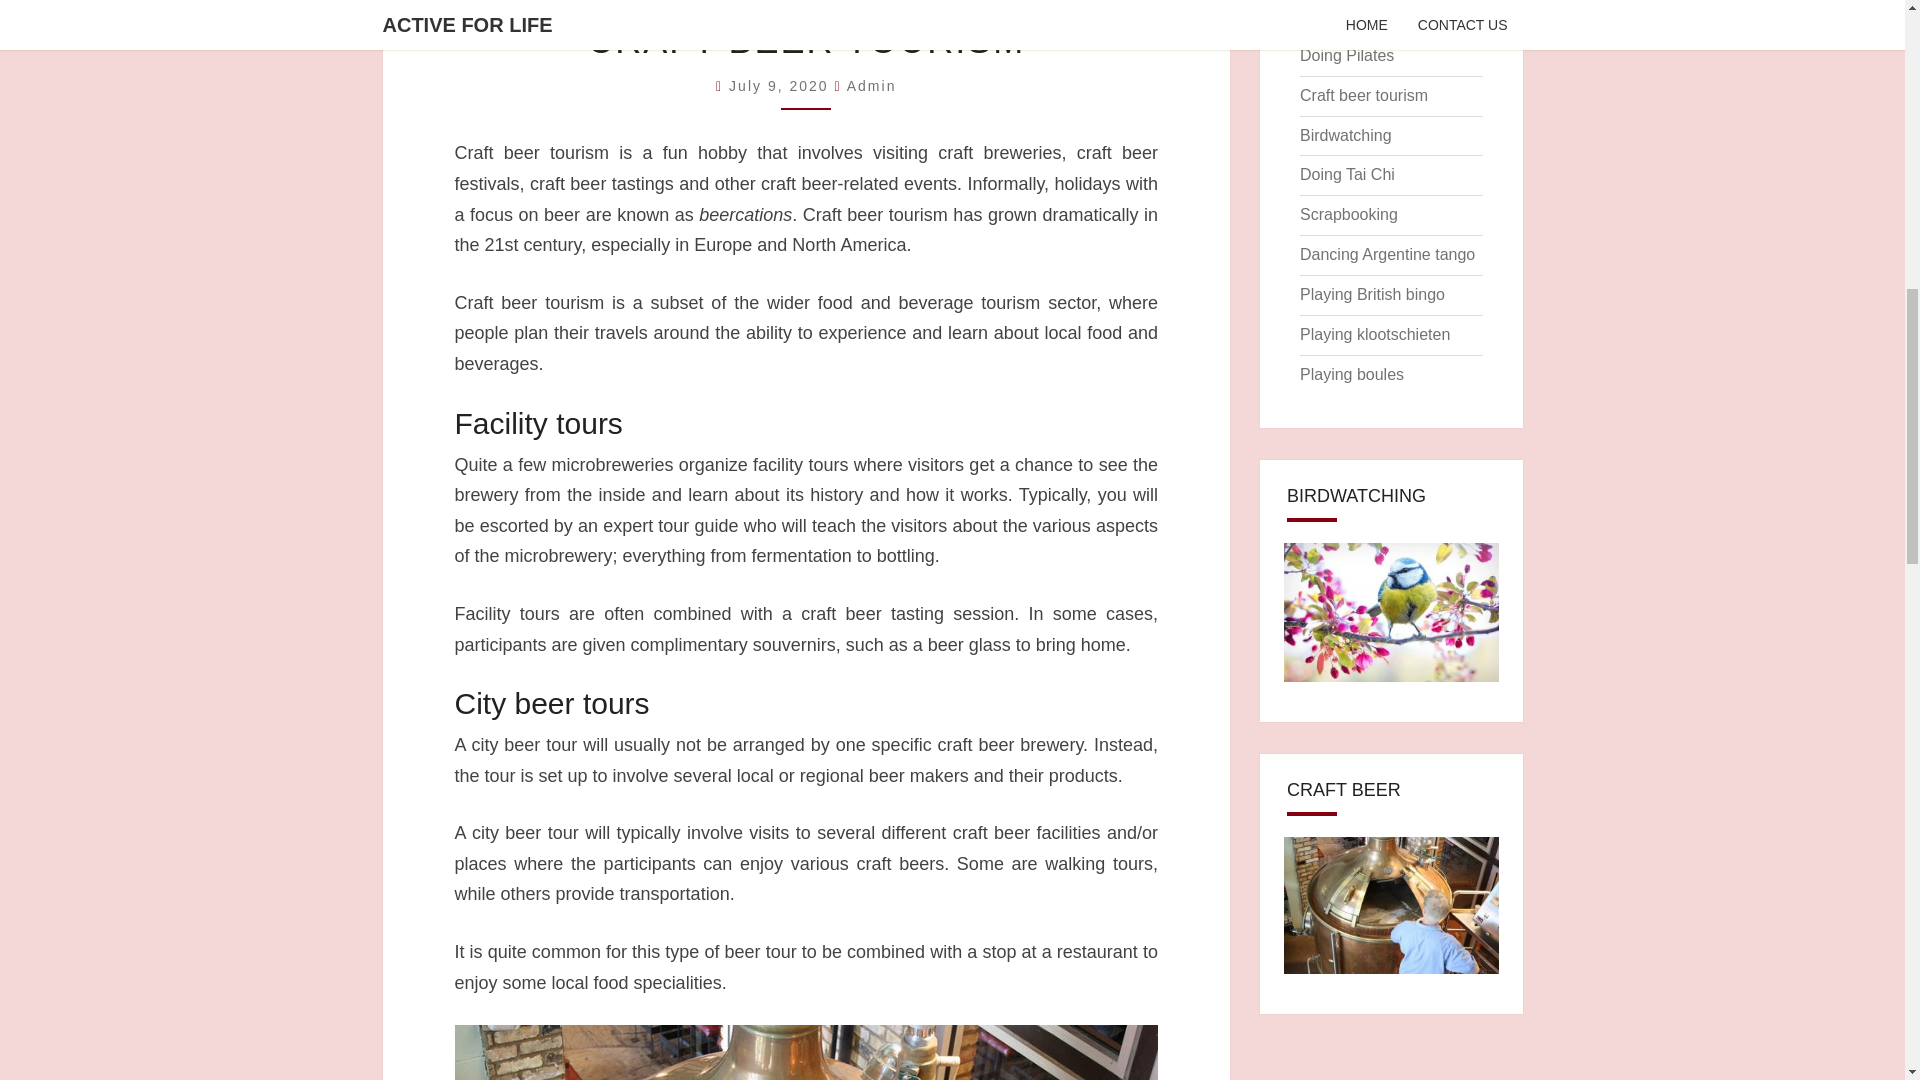 The height and width of the screenshot is (1080, 1920). I want to click on Birdwatching, so click(1346, 134).